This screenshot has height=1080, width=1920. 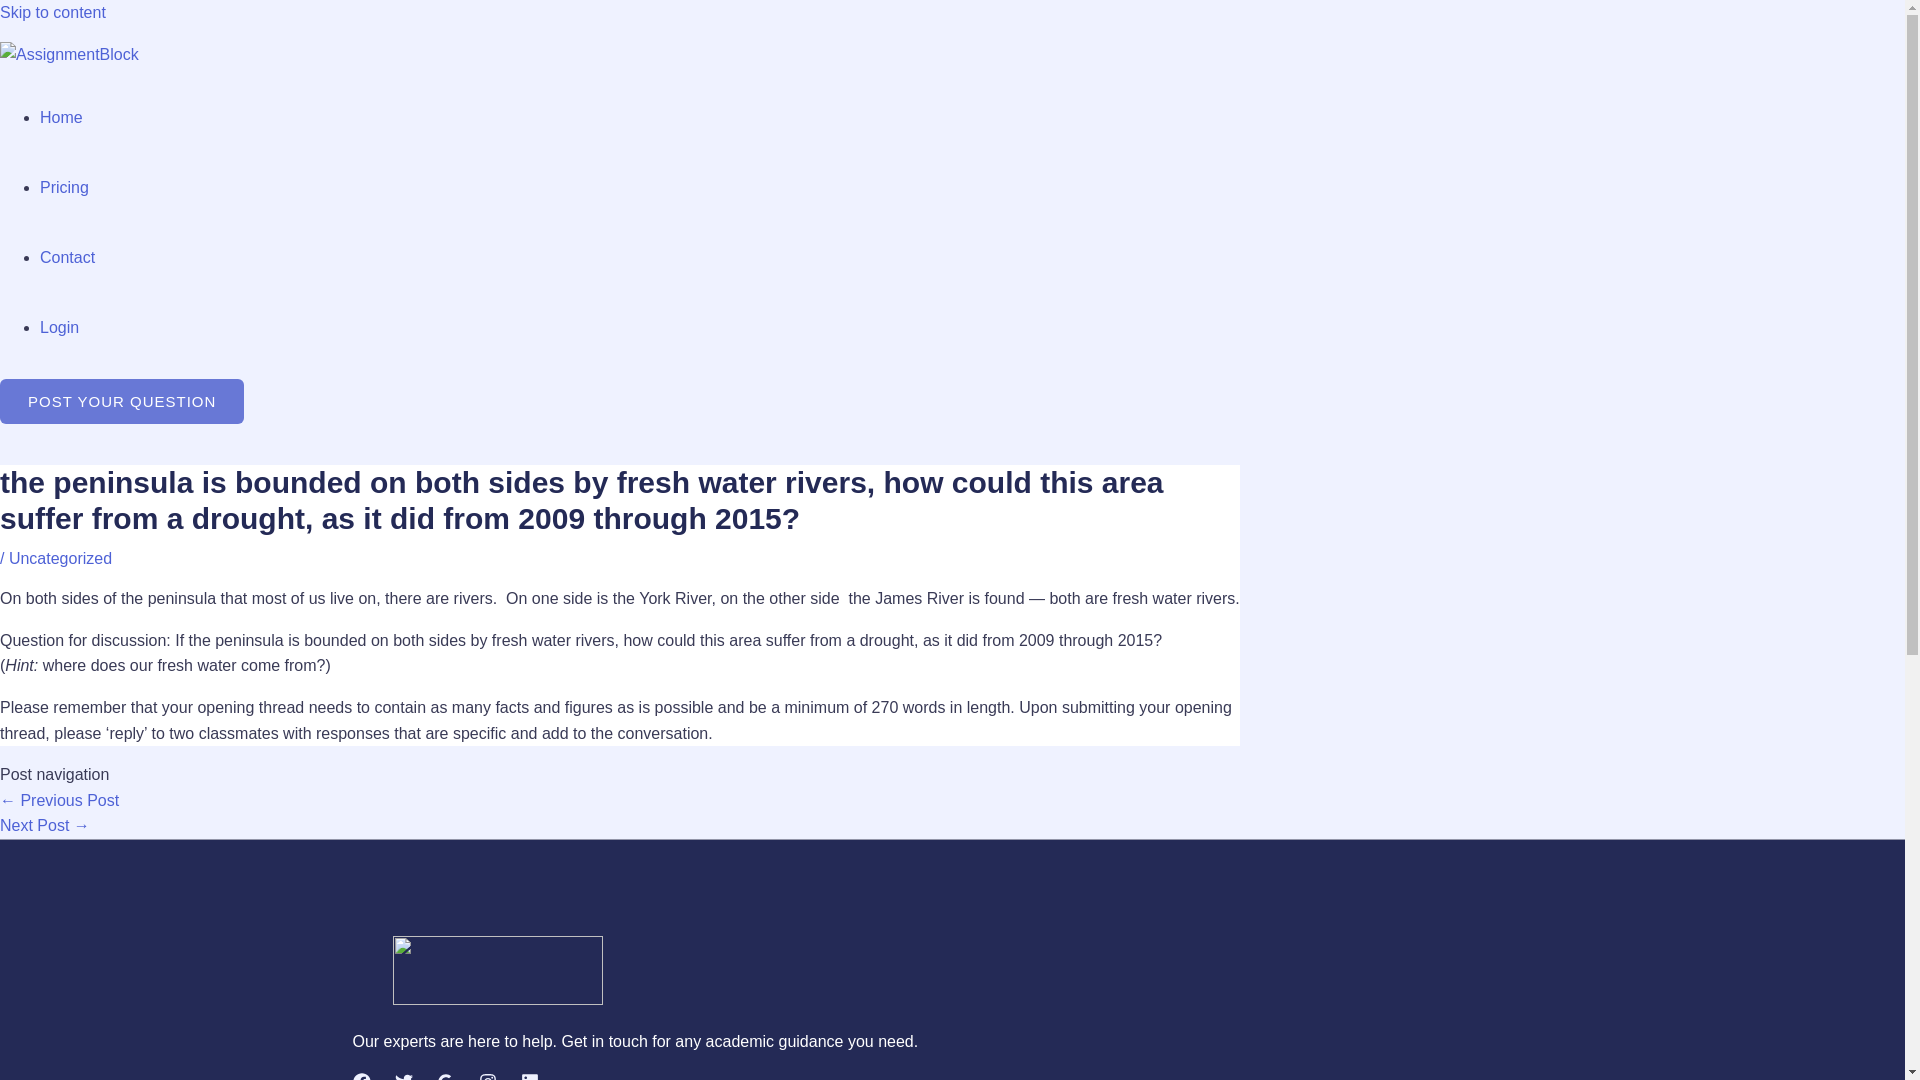 What do you see at coordinates (52, 12) in the screenshot?
I see `Skip to content` at bounding box center [52, 12].